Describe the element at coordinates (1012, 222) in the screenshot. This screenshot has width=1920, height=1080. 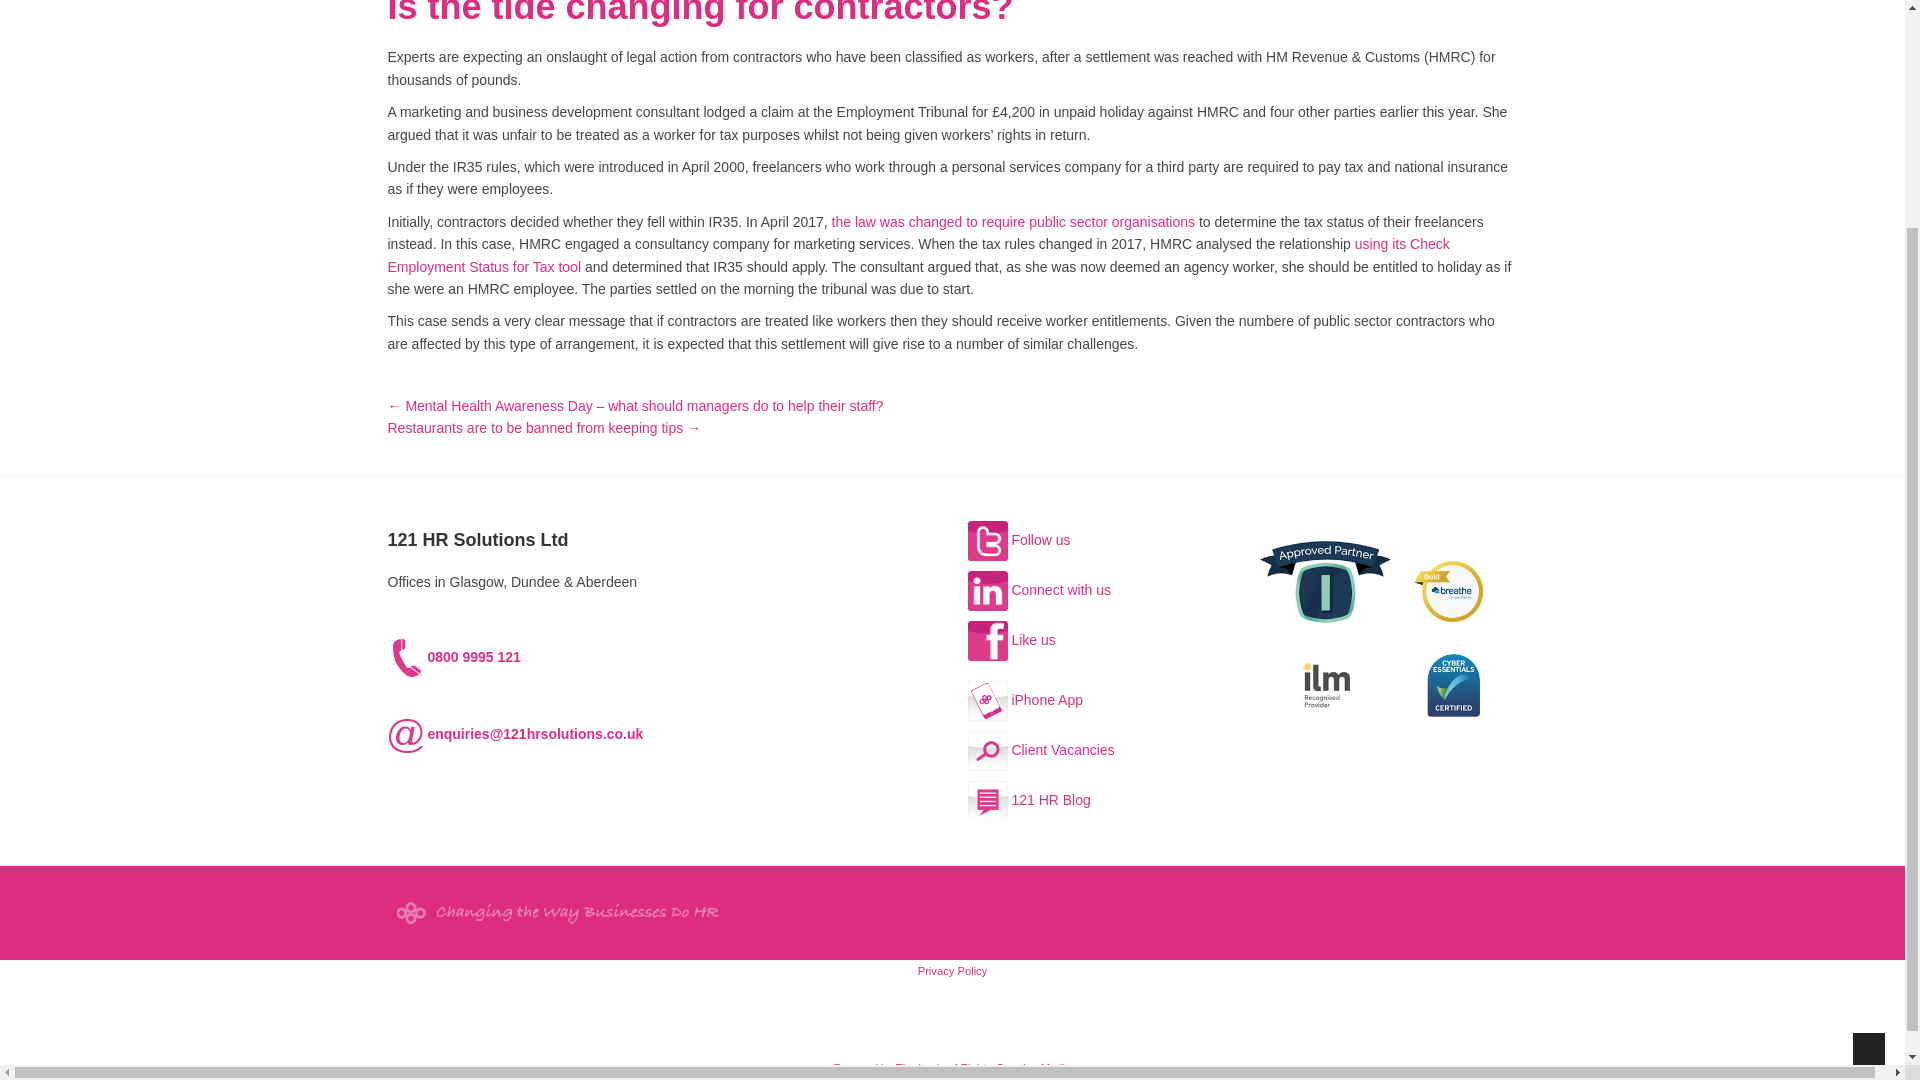
I see `the law was changed to require public sector organisations` at that location.